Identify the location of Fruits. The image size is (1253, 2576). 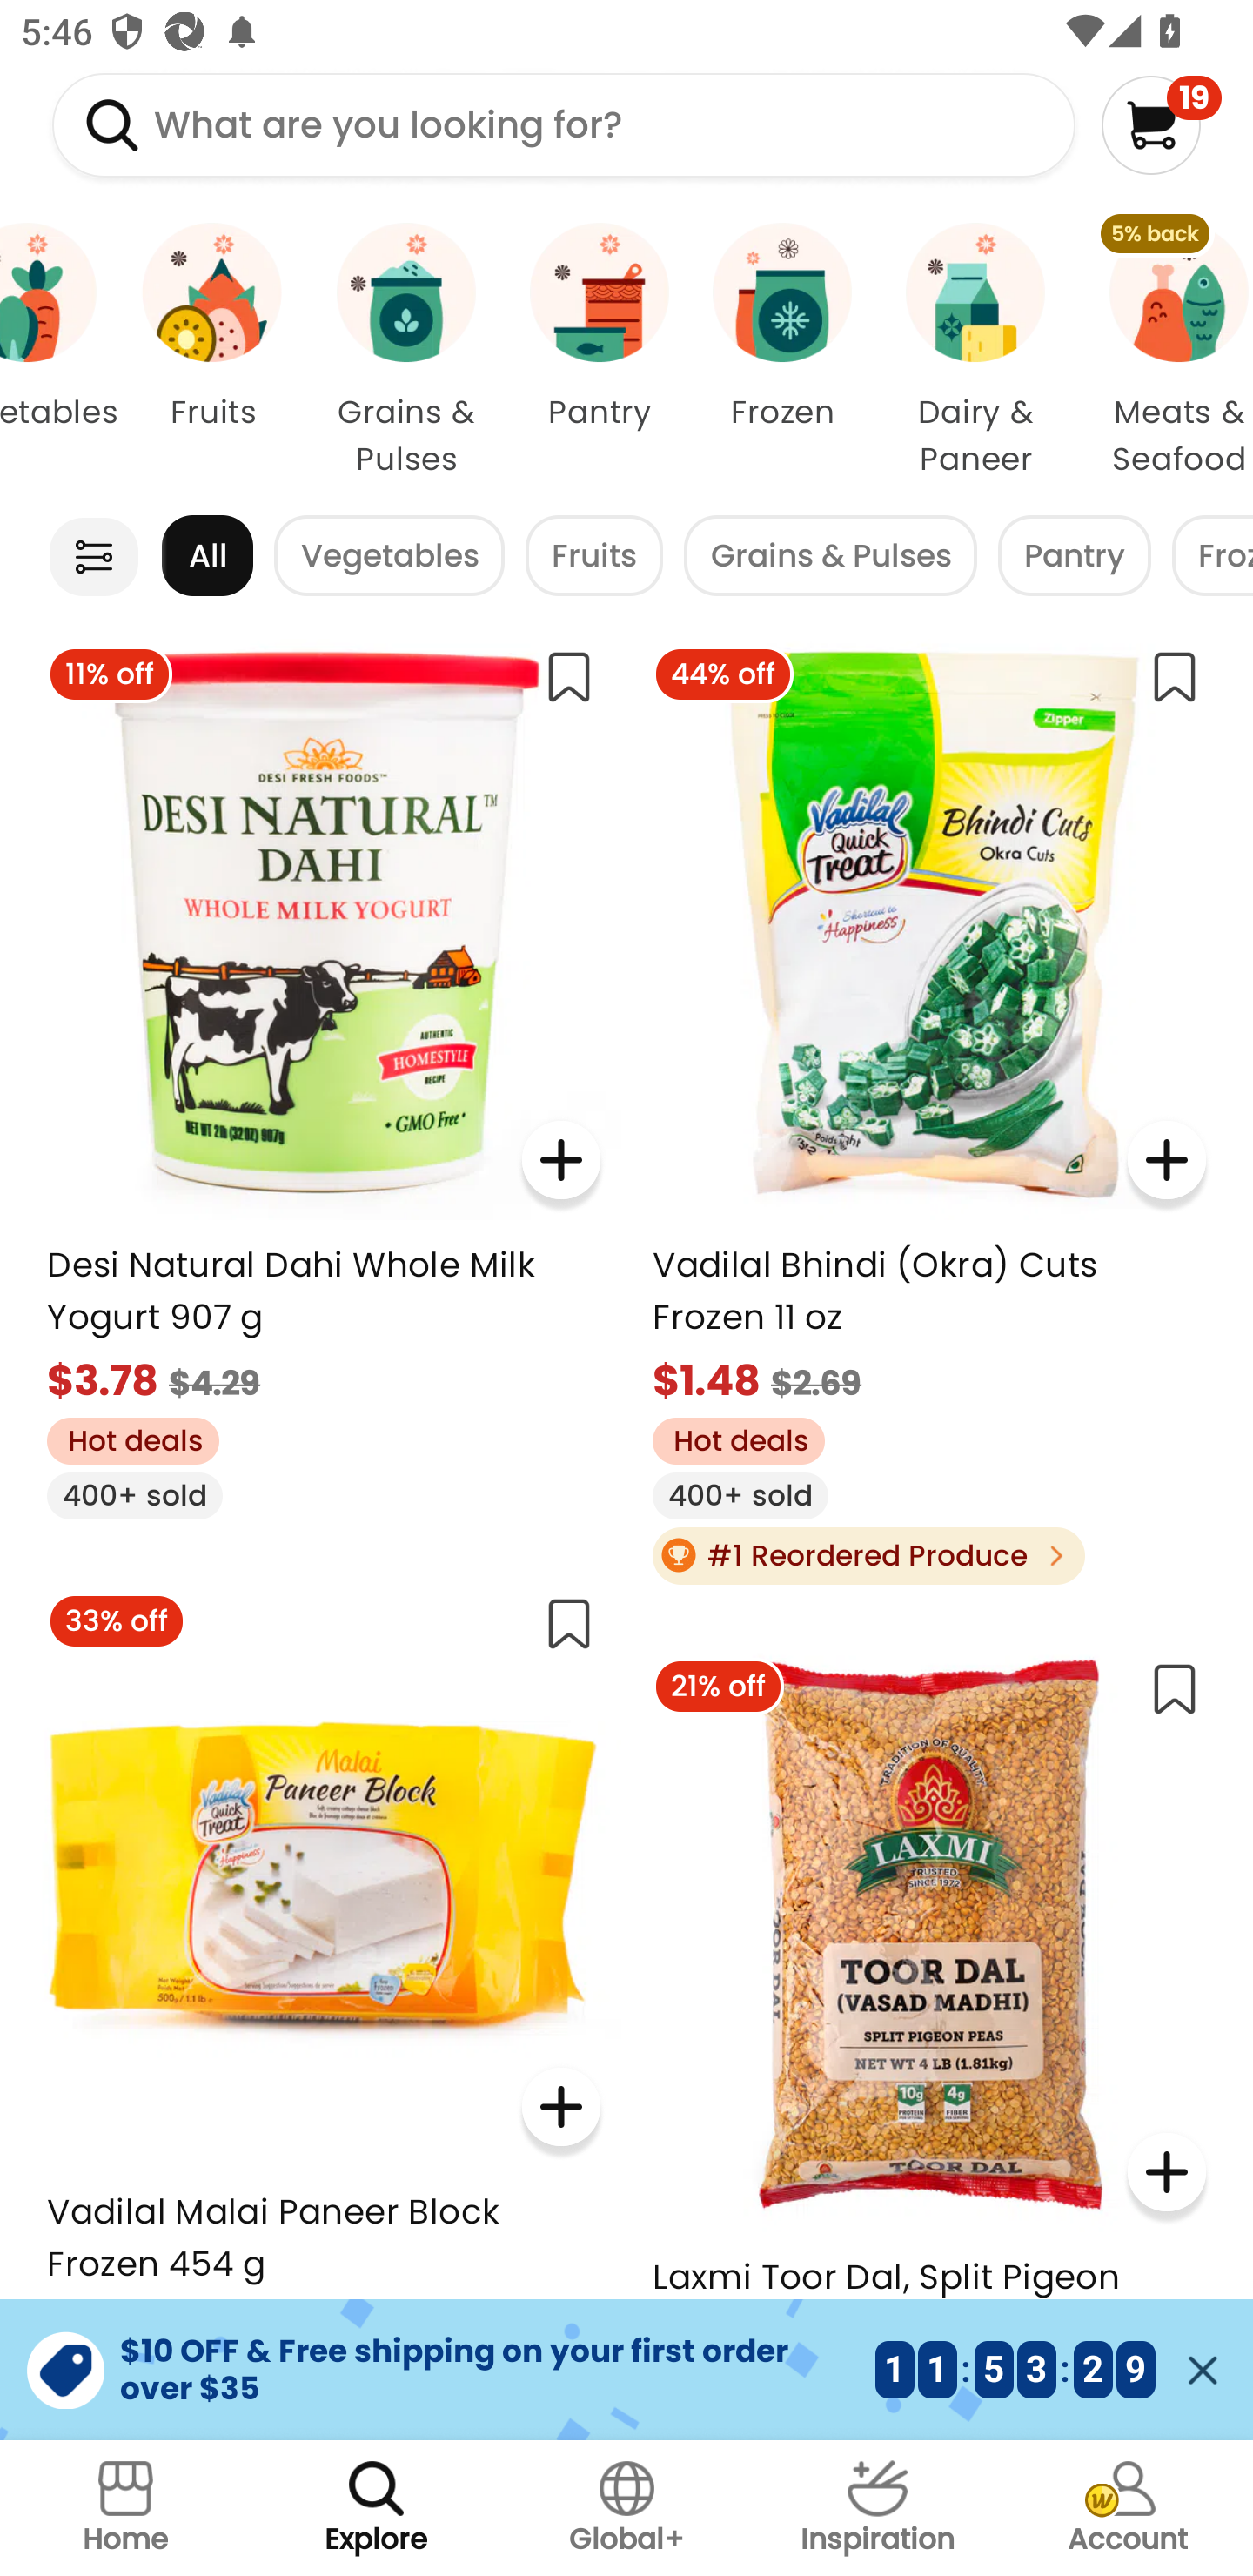
(212, 352).